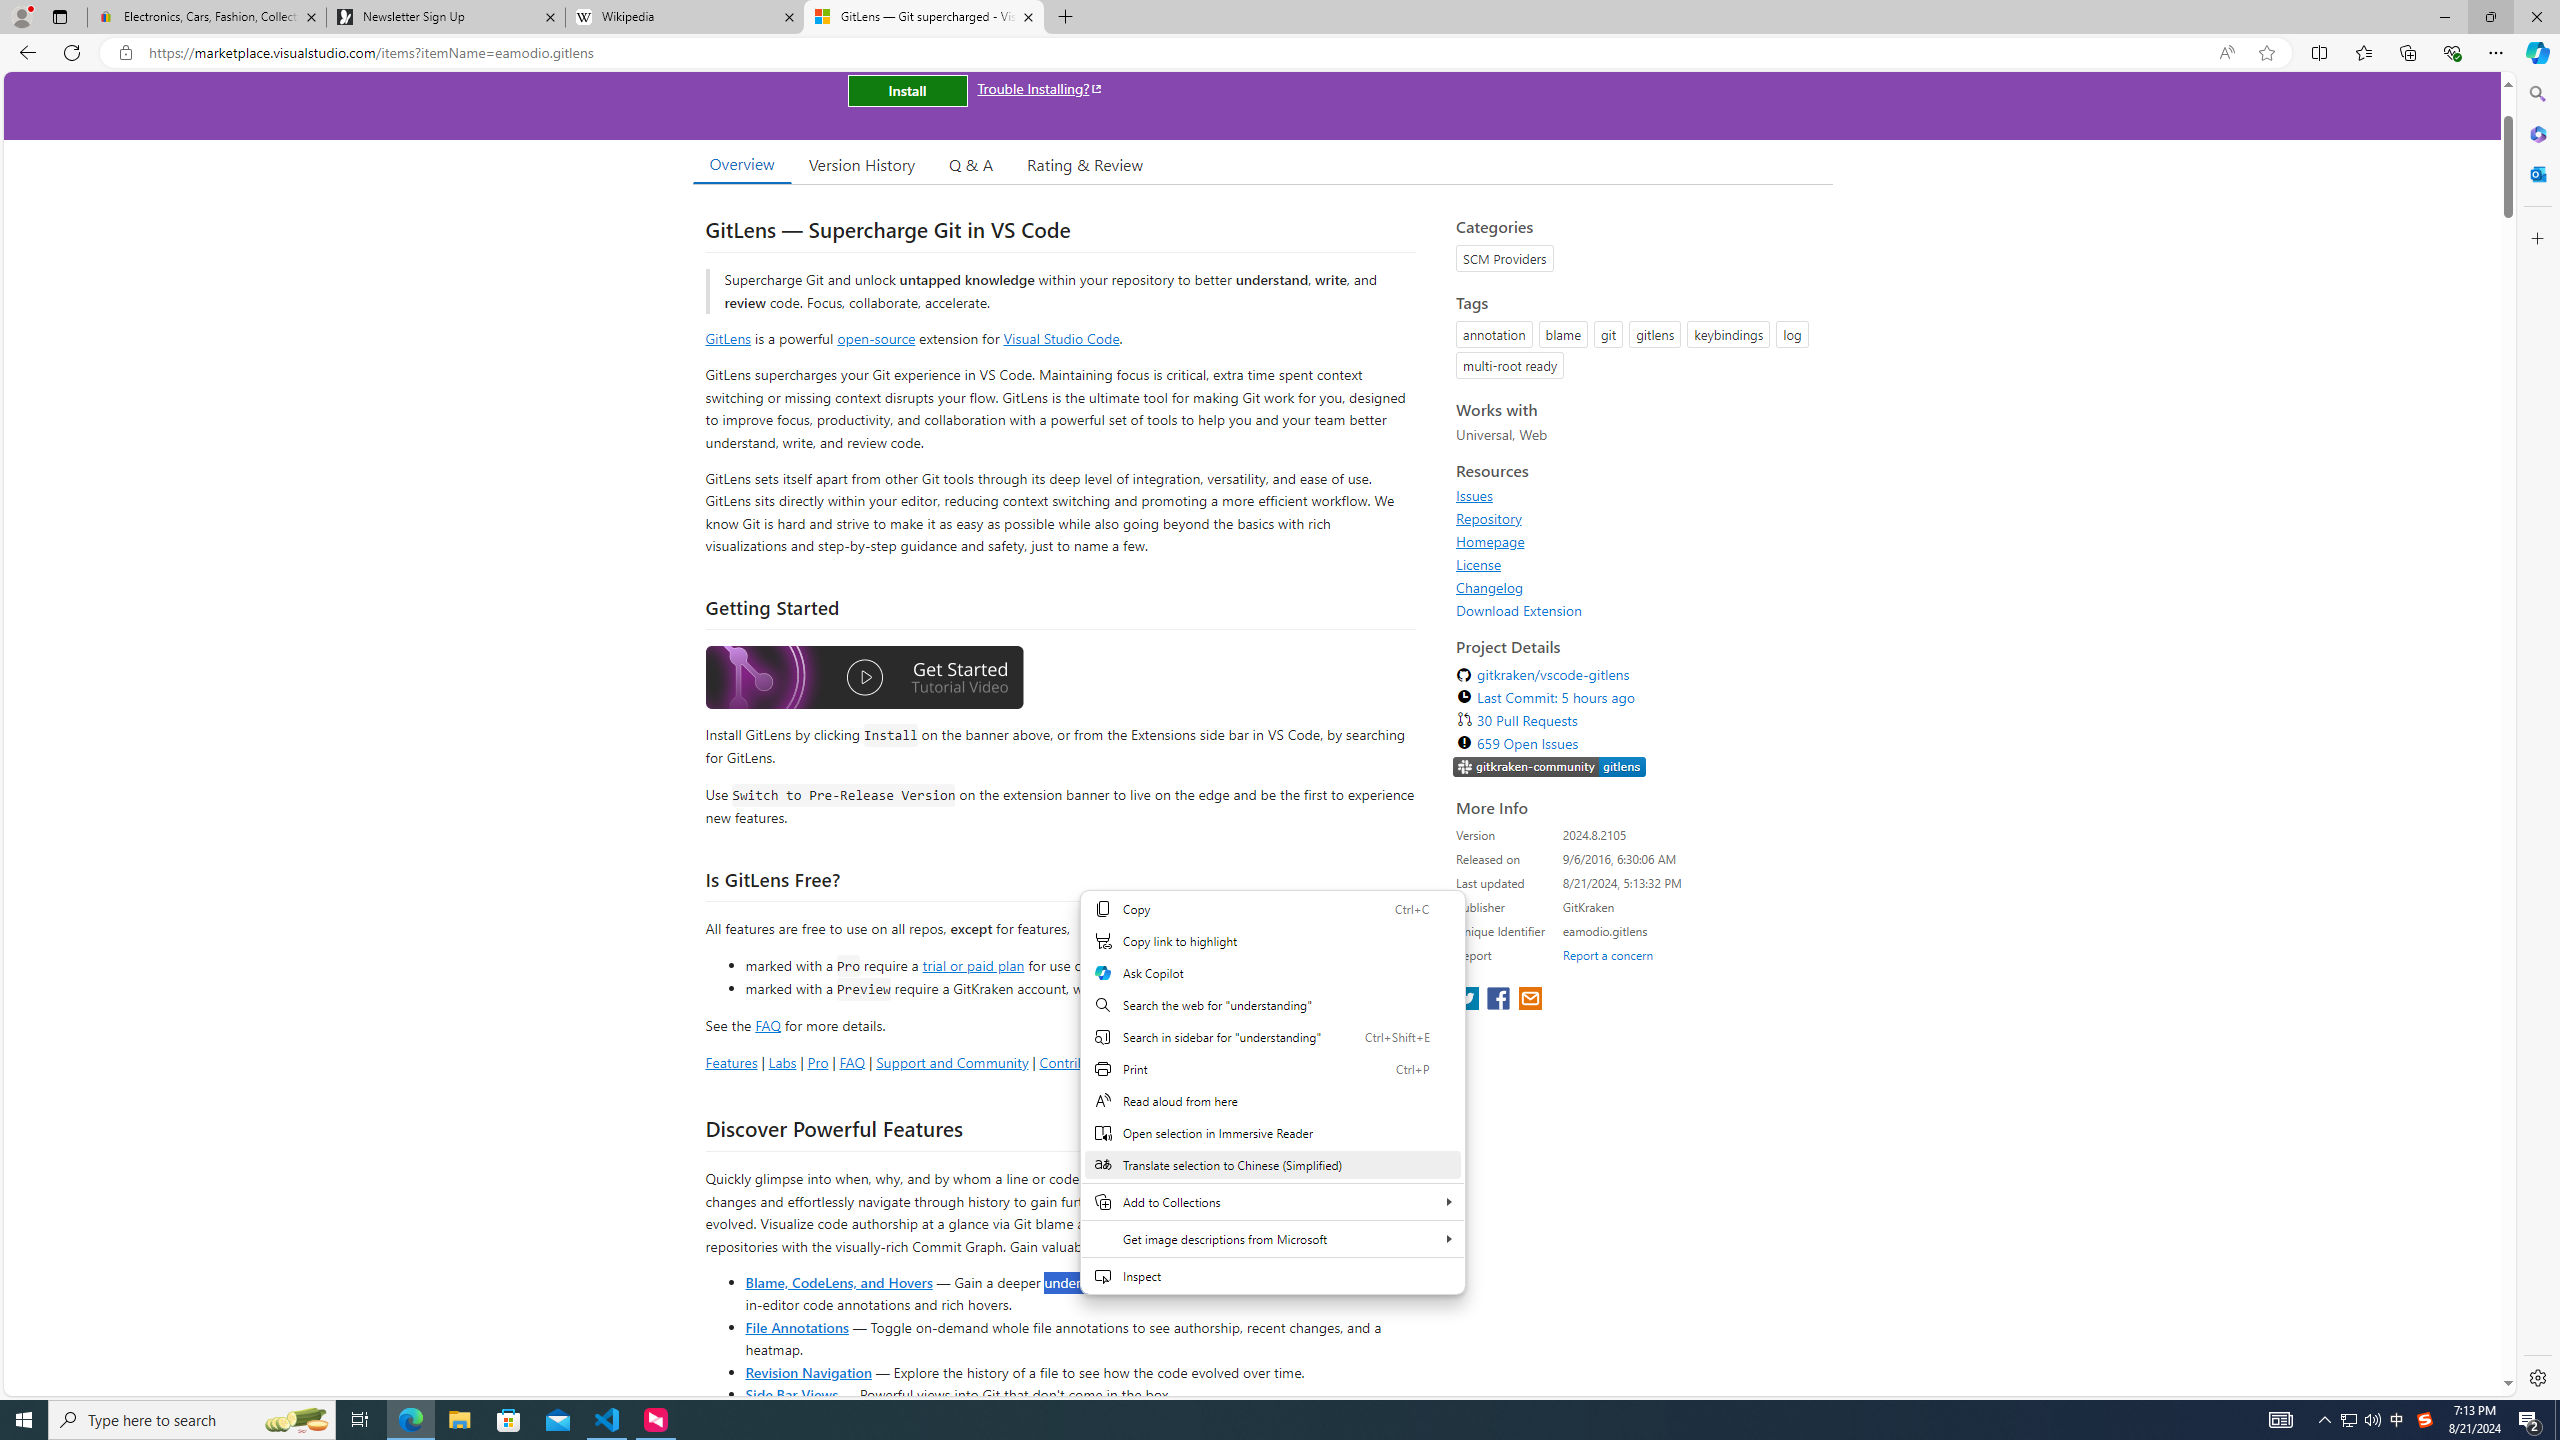 The width and height of the screenshot is (2560, 1440). Describe the element at coordinates (952, 1062) in the screenshot. I see `Support and Community` at that location.